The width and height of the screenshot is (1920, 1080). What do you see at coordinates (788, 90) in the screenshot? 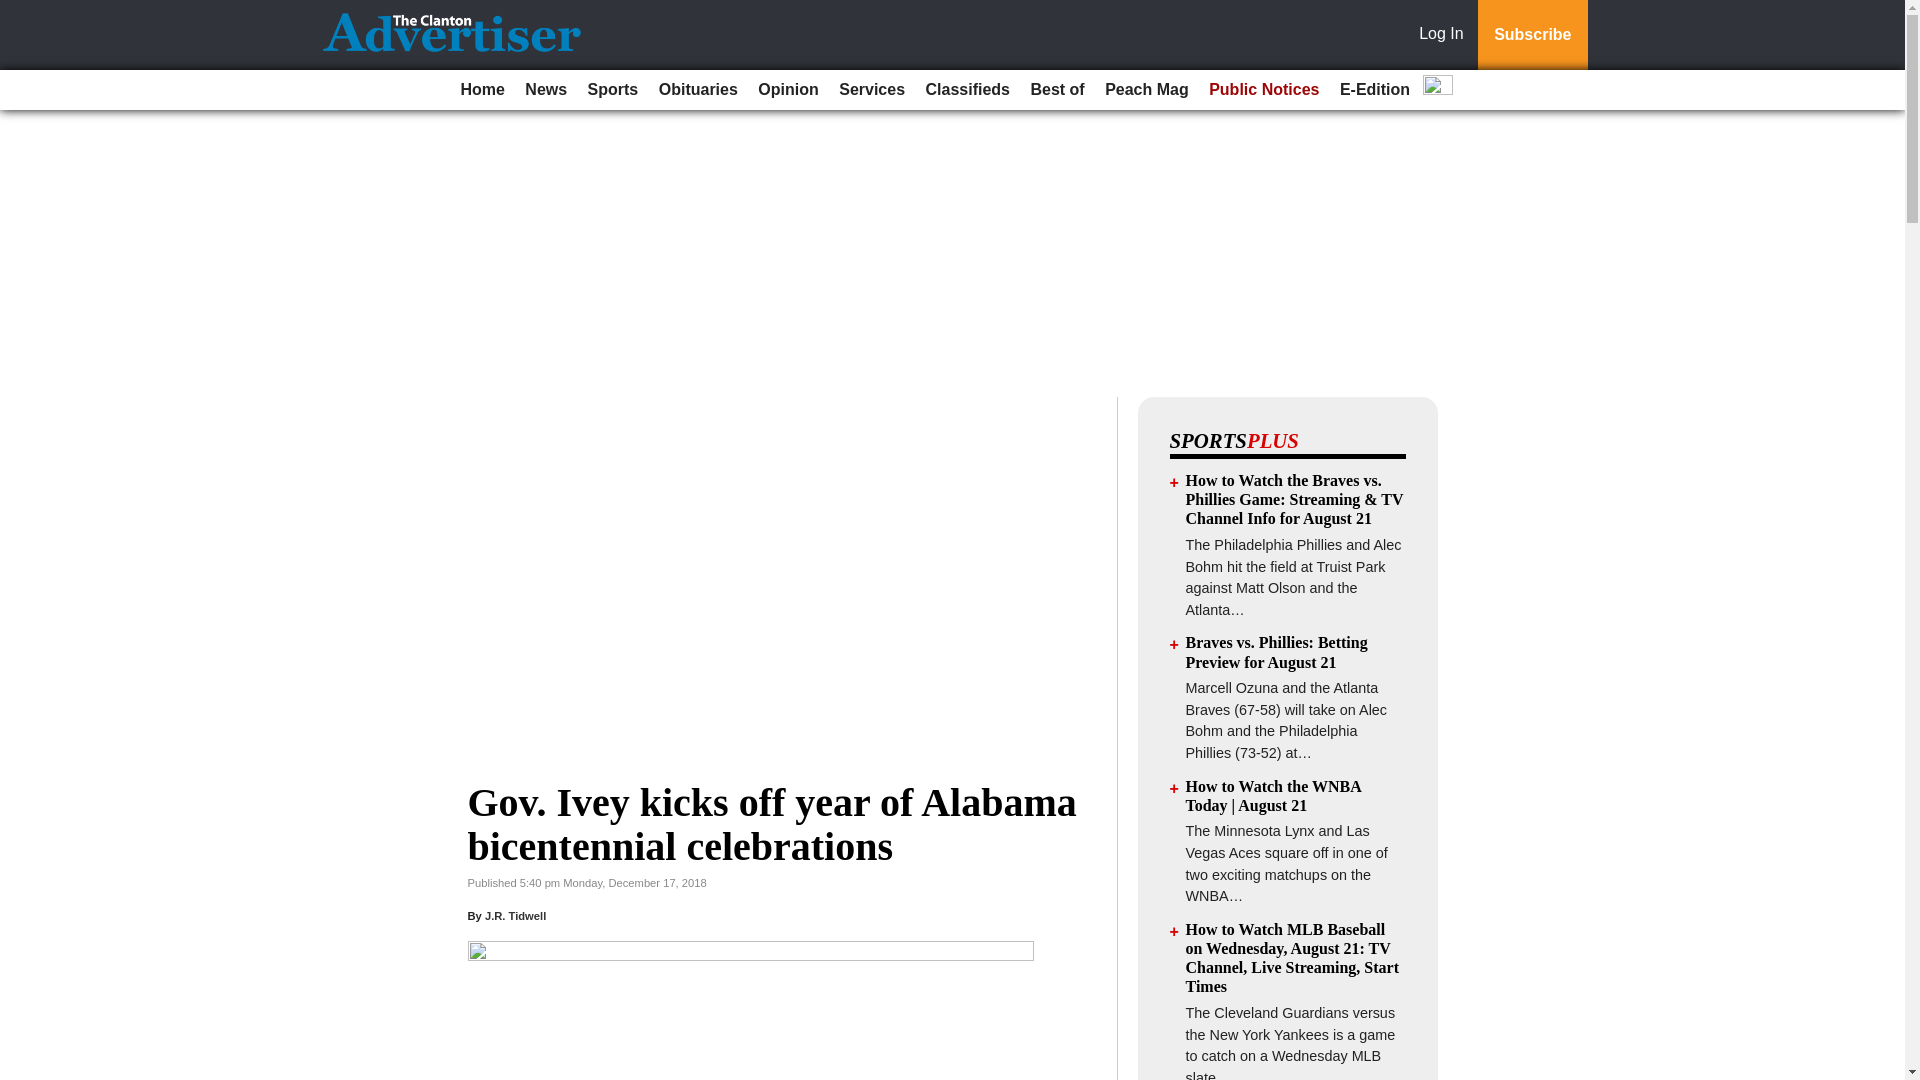
I see `Opinion` at bounding box center [788, 90].